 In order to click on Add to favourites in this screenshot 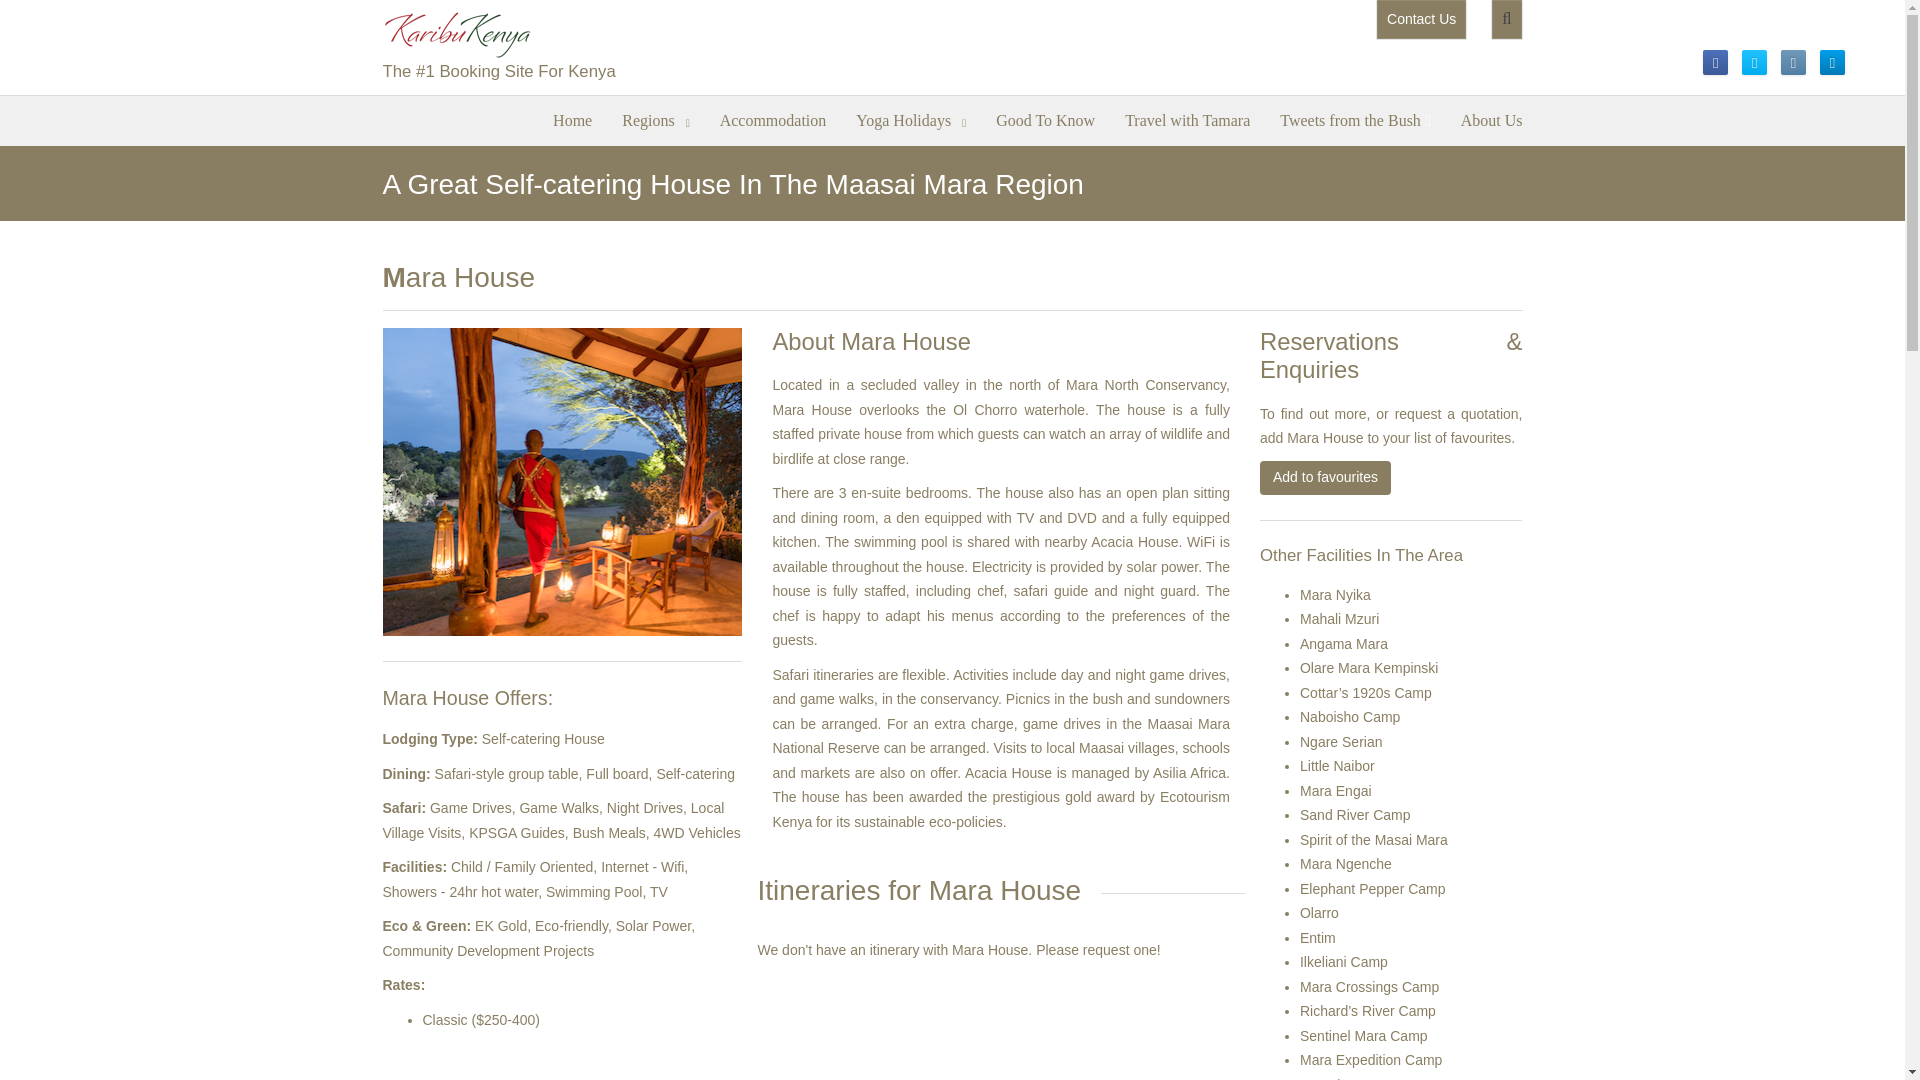, I will do `click(1324, 478)`.